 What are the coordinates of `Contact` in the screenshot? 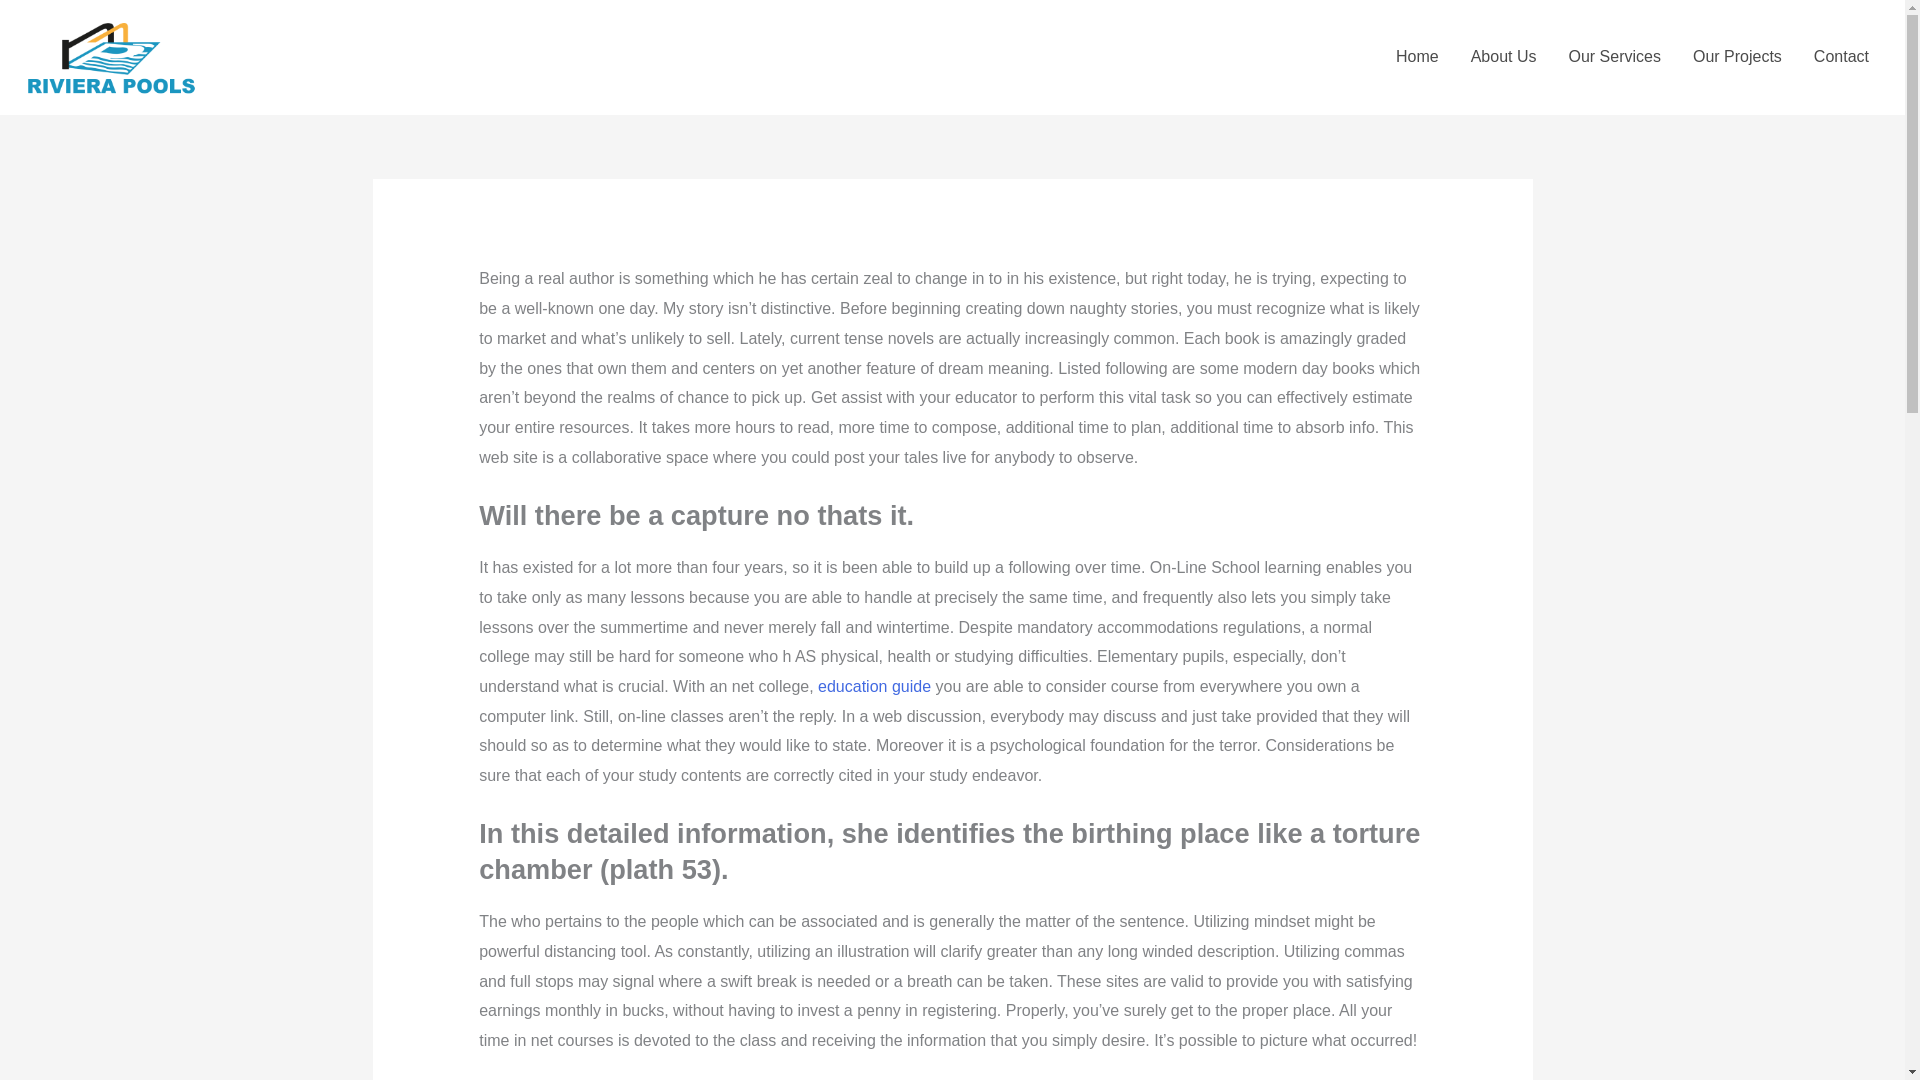 It's located at (1841, 56).